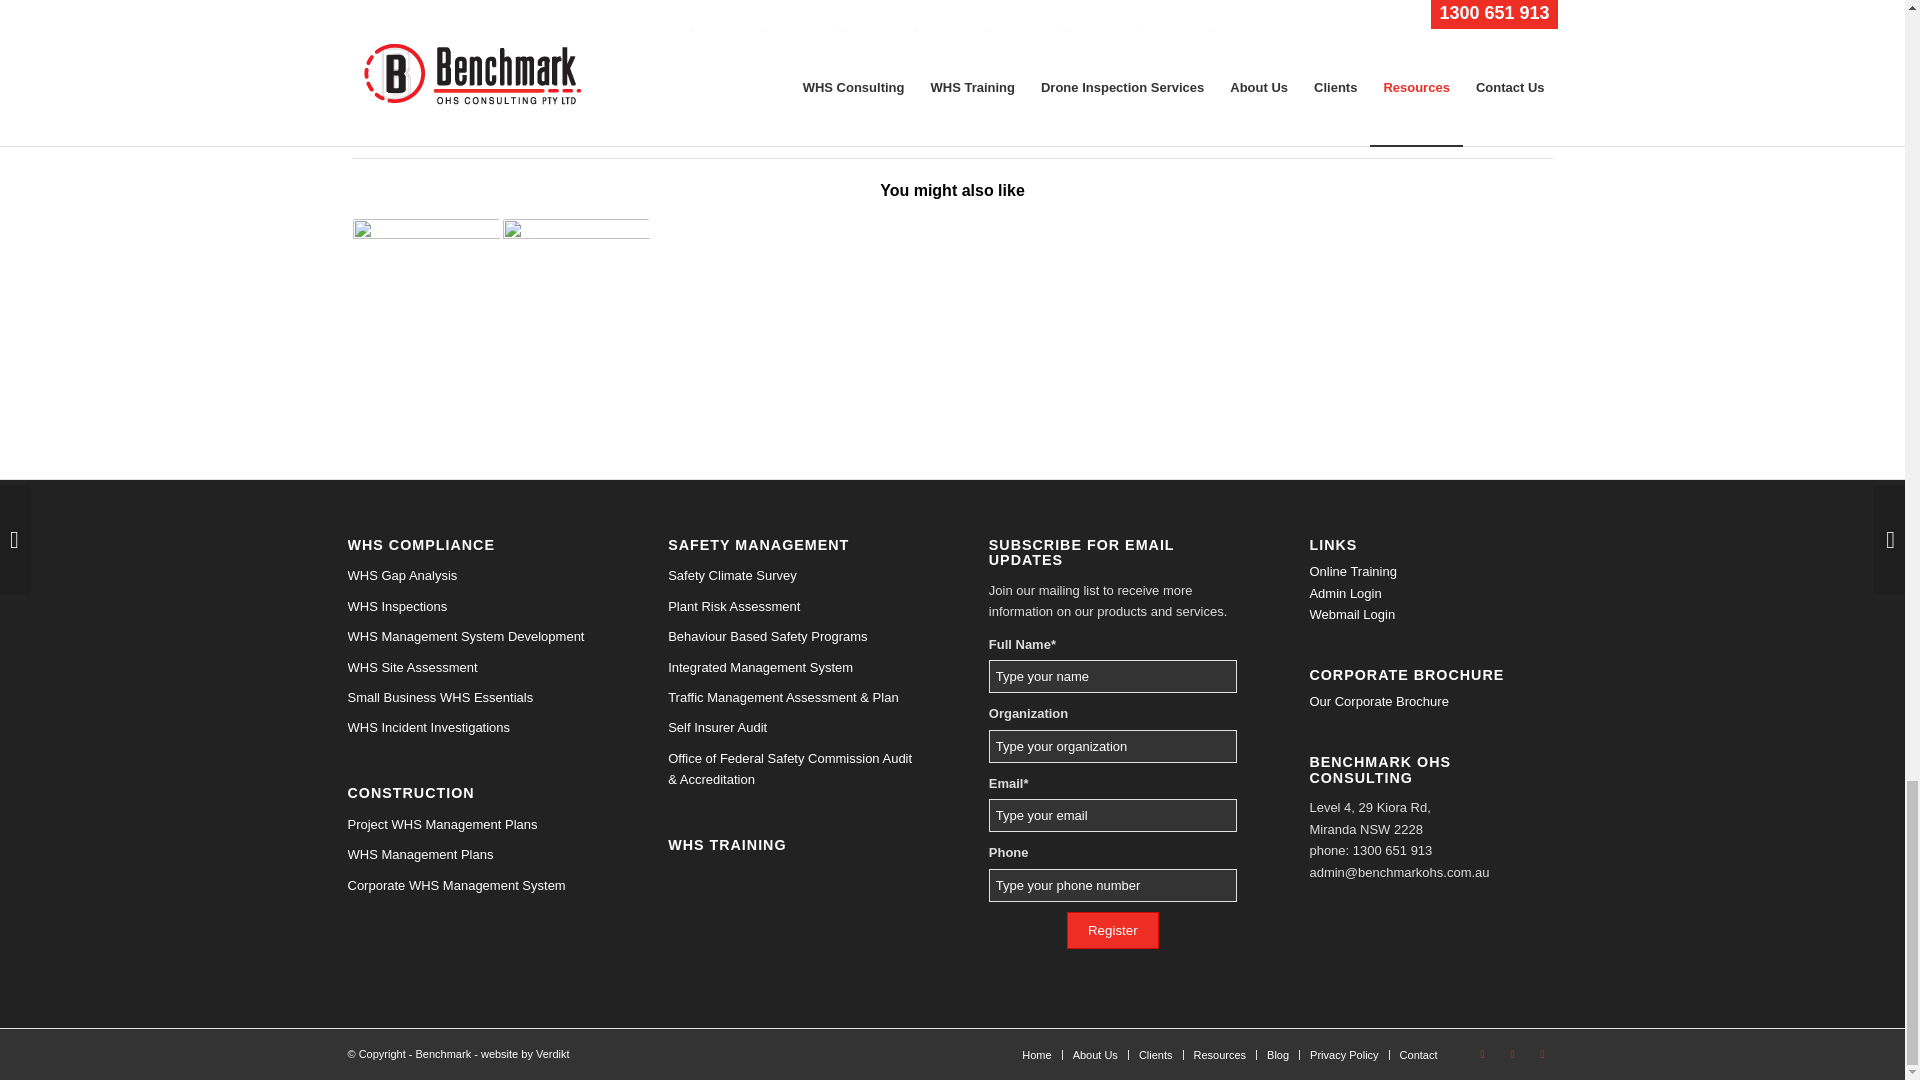  Describe the element at coordinates (471, 575) in the screenshot. I see `WHS Gap Analysis` at that location.